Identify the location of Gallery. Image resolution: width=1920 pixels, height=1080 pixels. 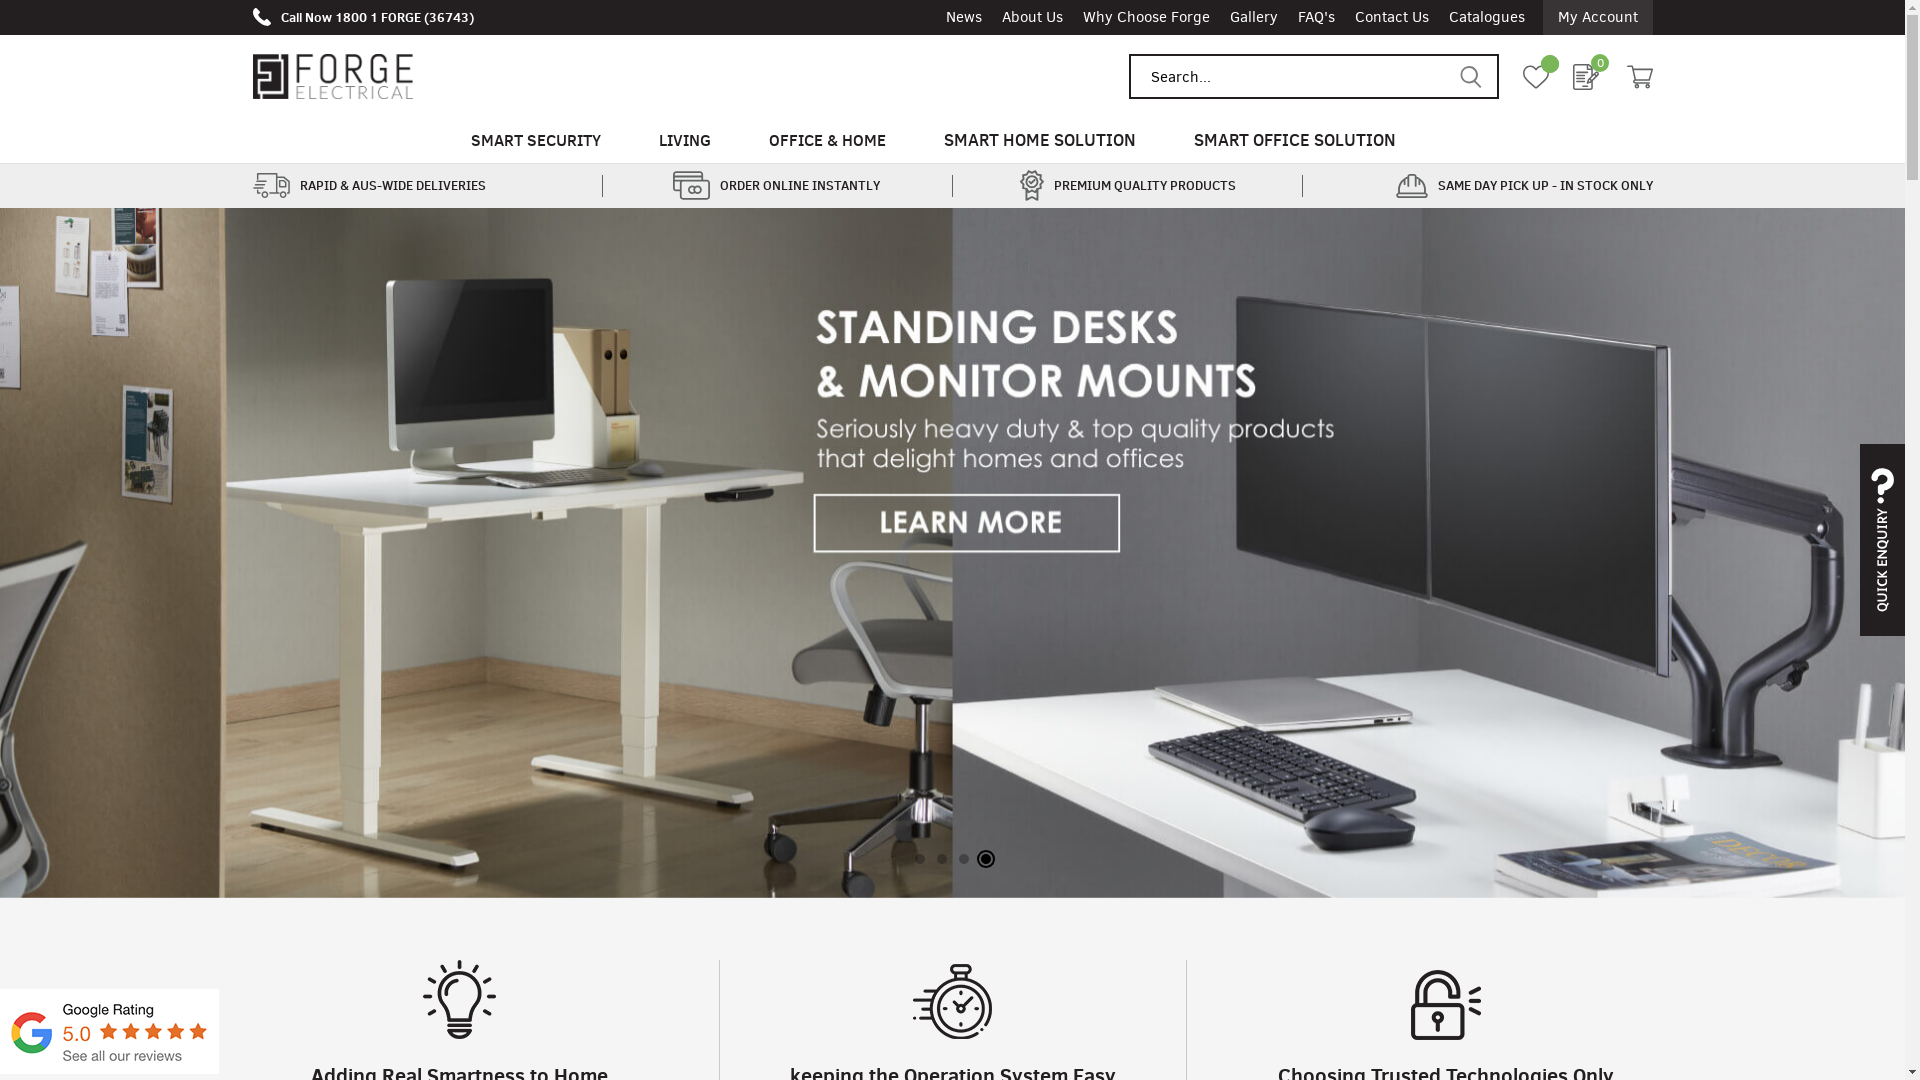
(1254, 18).